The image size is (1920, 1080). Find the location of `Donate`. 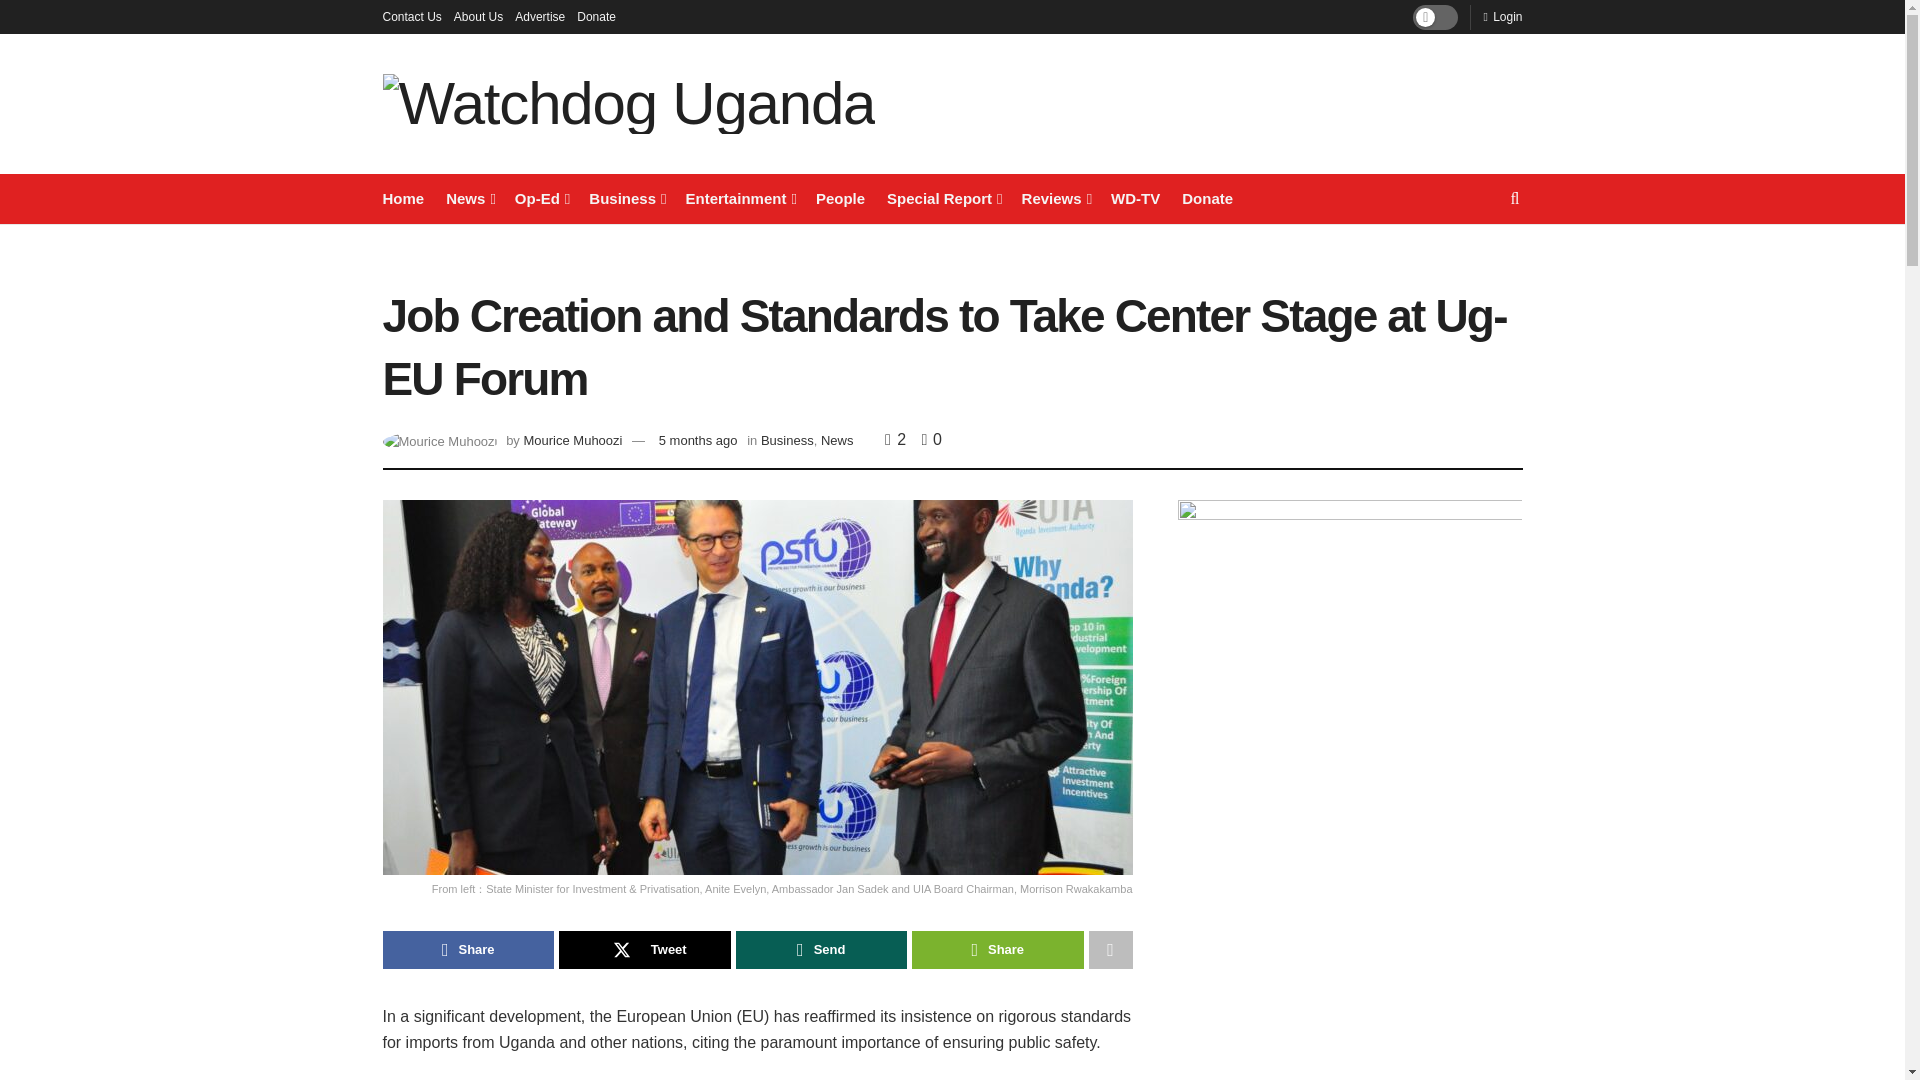

Donate is located at coordinates (596, 16).